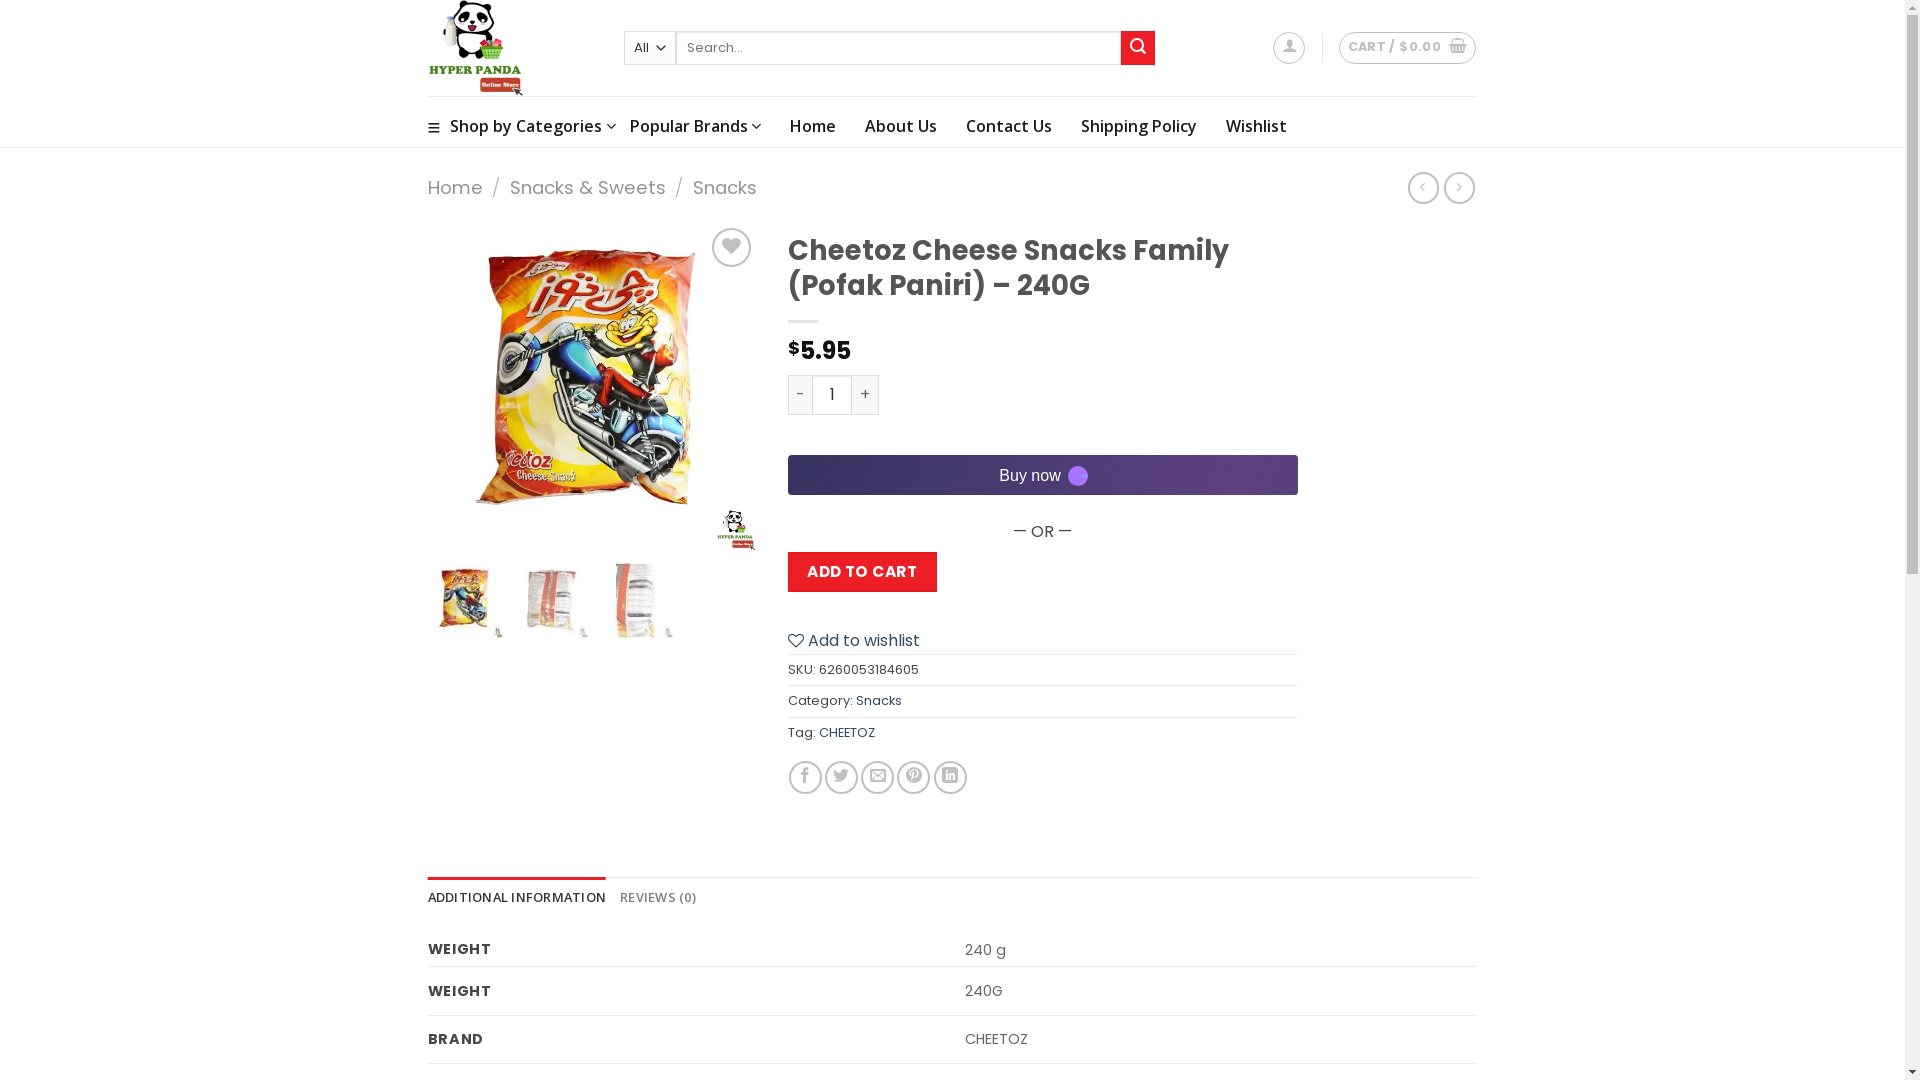  What do you see at coordinates (806, 778) in the screenshot?
I see `Share on Facebook` at bounding box center [806, 778].